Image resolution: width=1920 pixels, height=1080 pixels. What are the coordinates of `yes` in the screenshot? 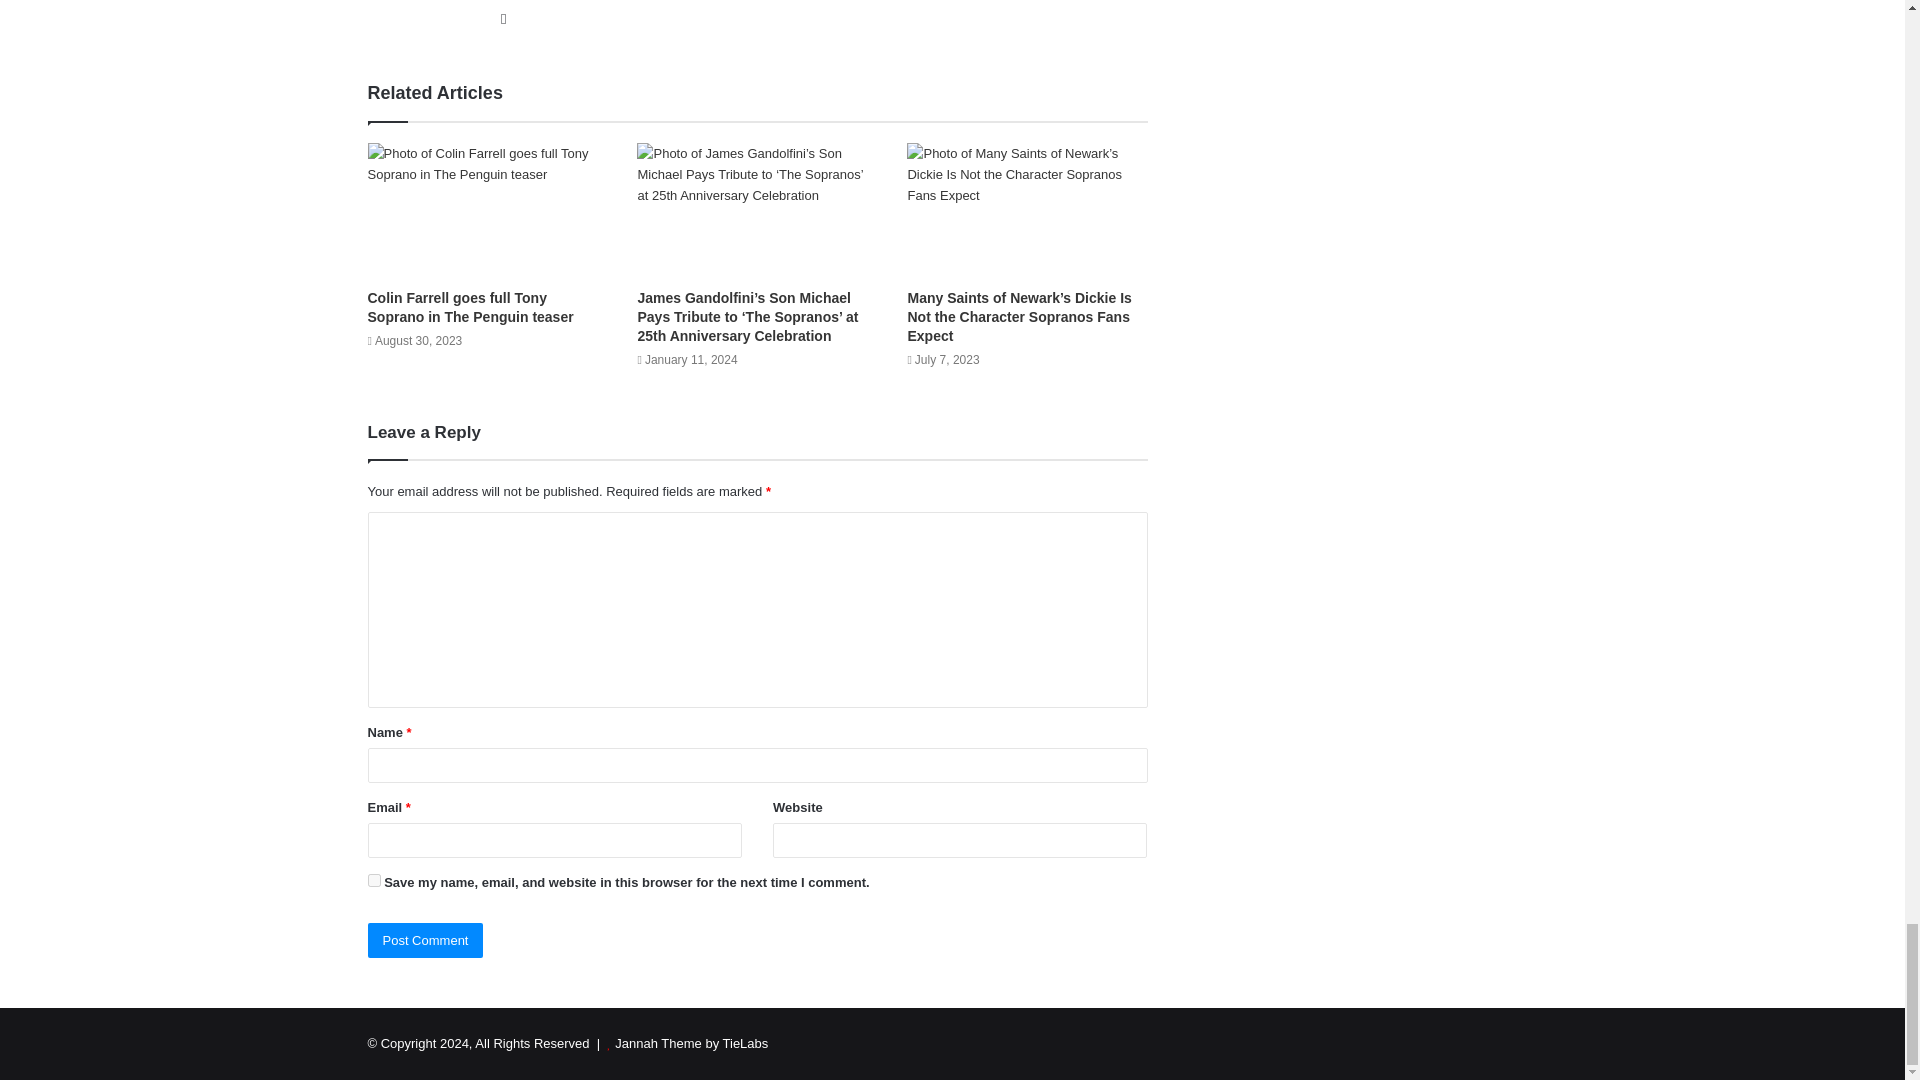 It's located at (374, 880).